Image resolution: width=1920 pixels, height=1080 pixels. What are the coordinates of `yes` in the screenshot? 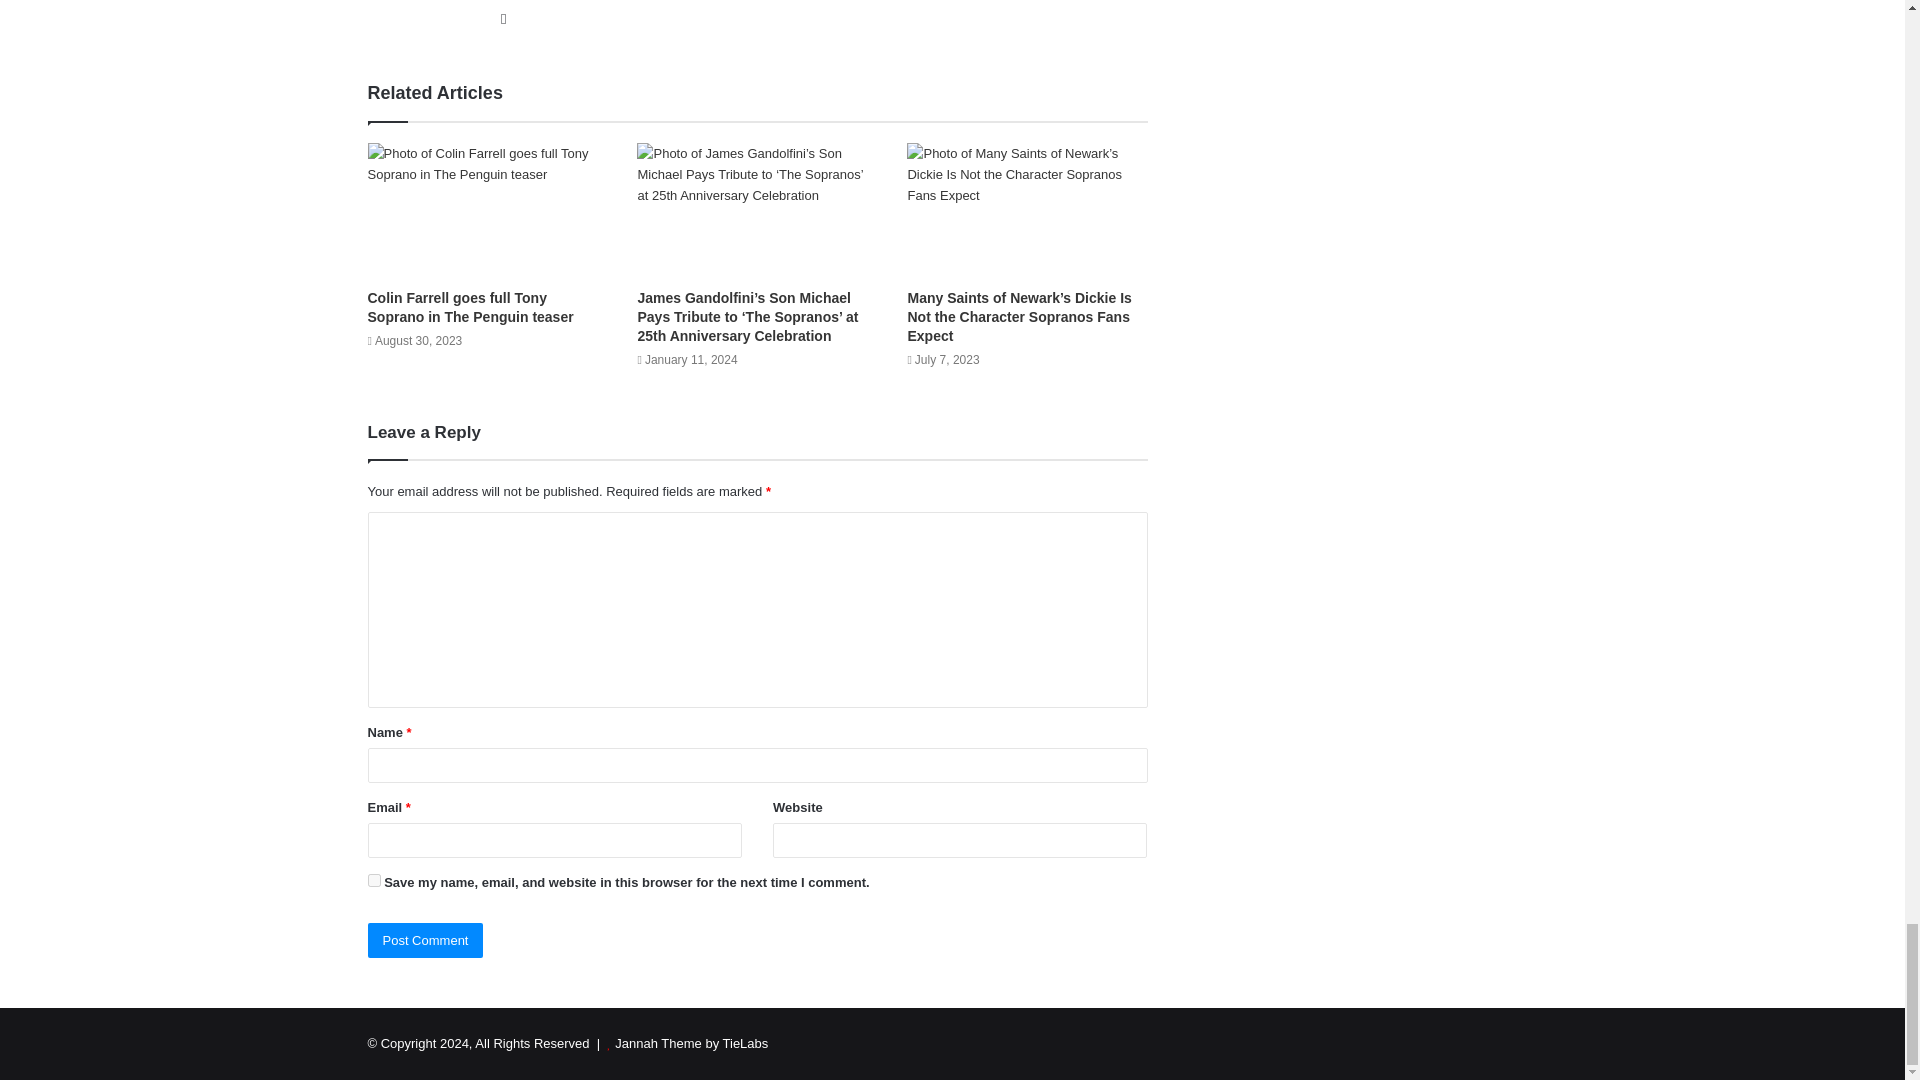 It's located at (374, 880).